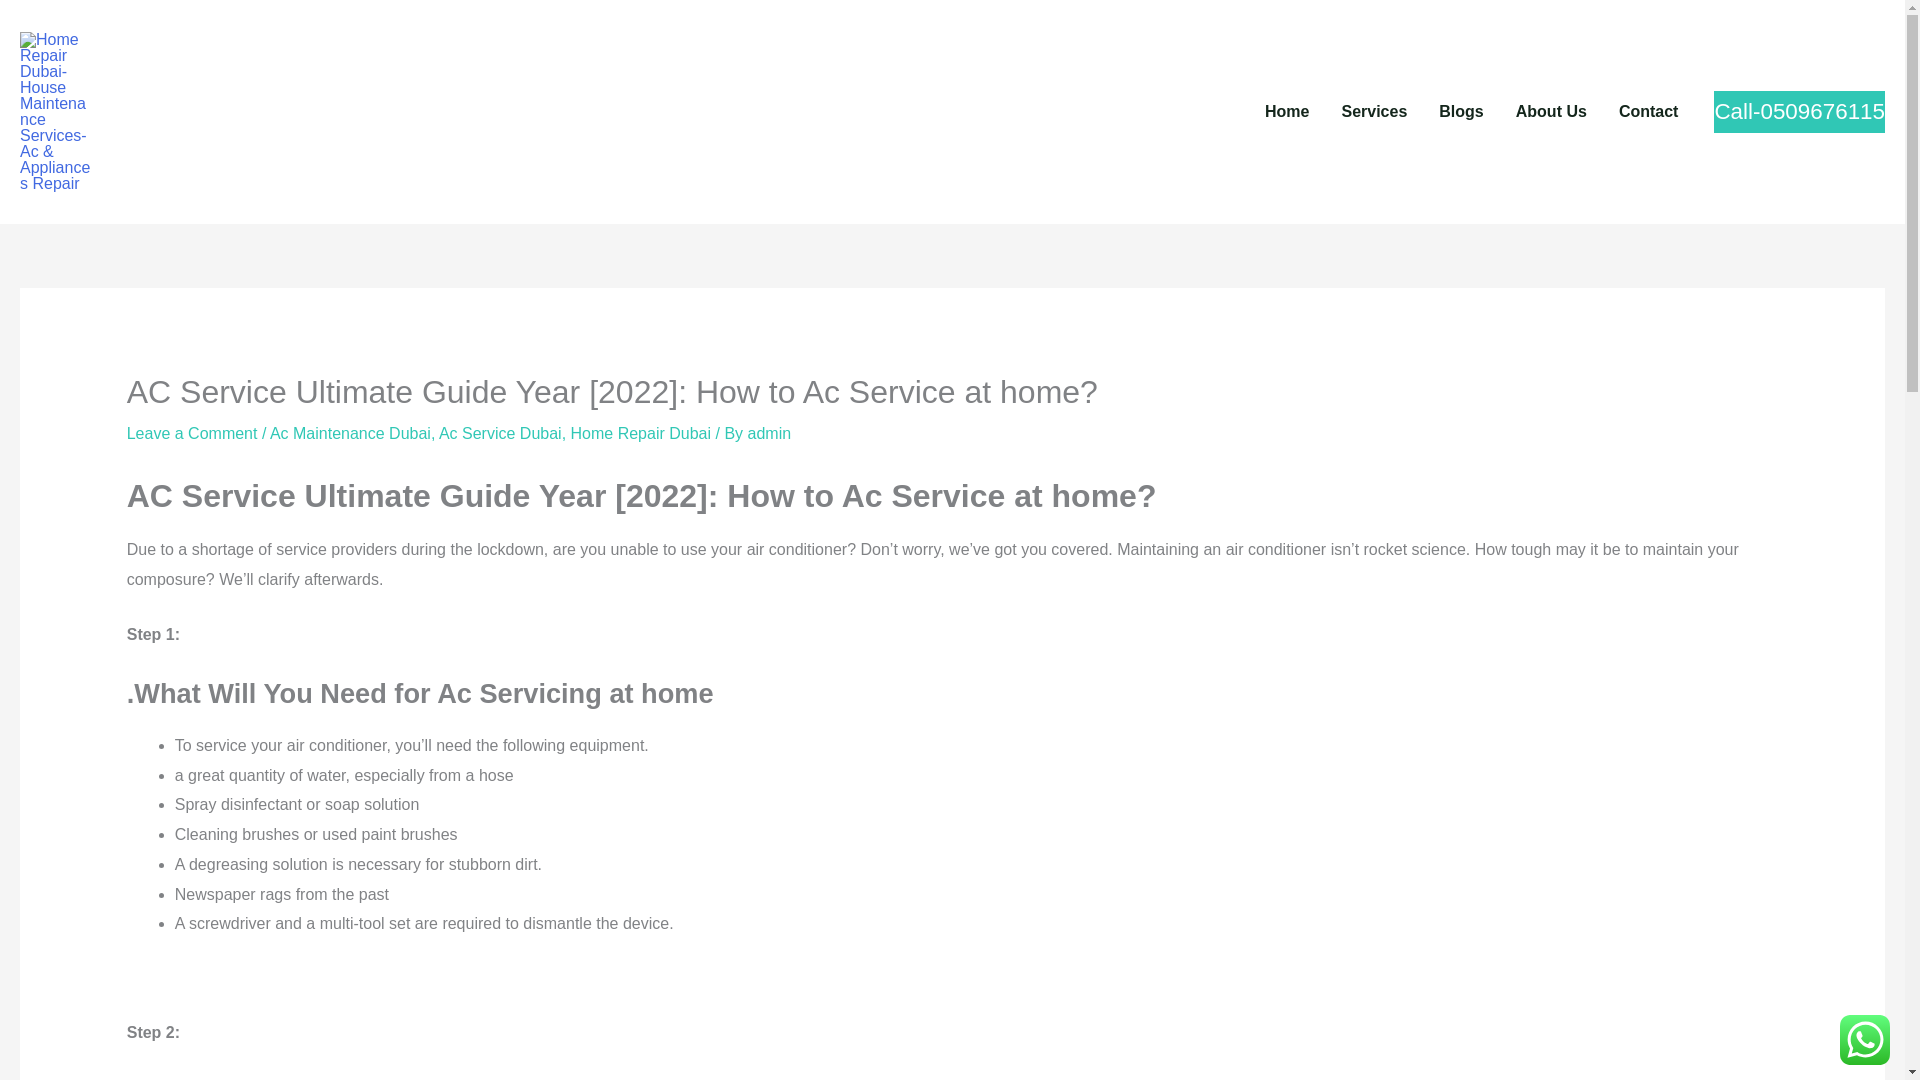 The height and width of the screenshot is (1080, 1920). Describe the element at coordinates (1800, 111) in the screenshot. I see `Call-0509676115` at that location.